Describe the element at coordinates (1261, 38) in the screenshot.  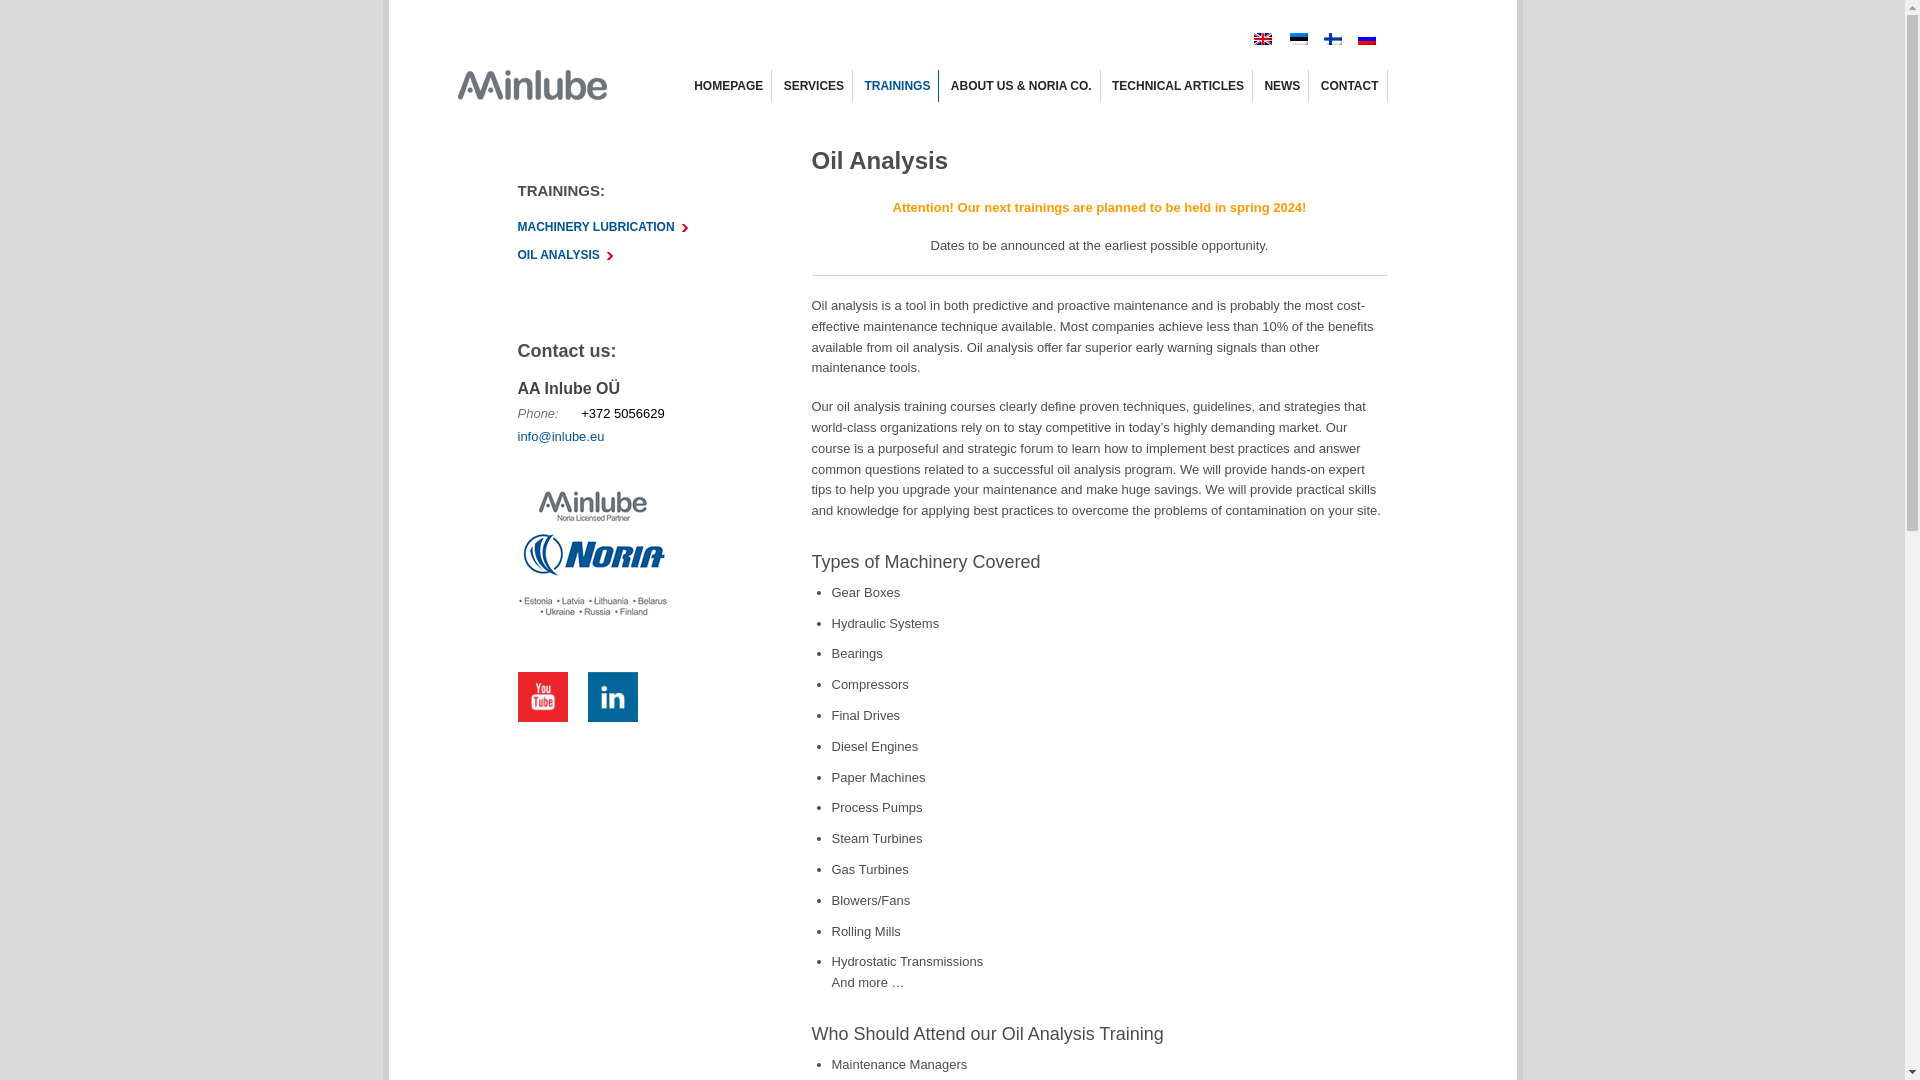
I see `English` at that location.